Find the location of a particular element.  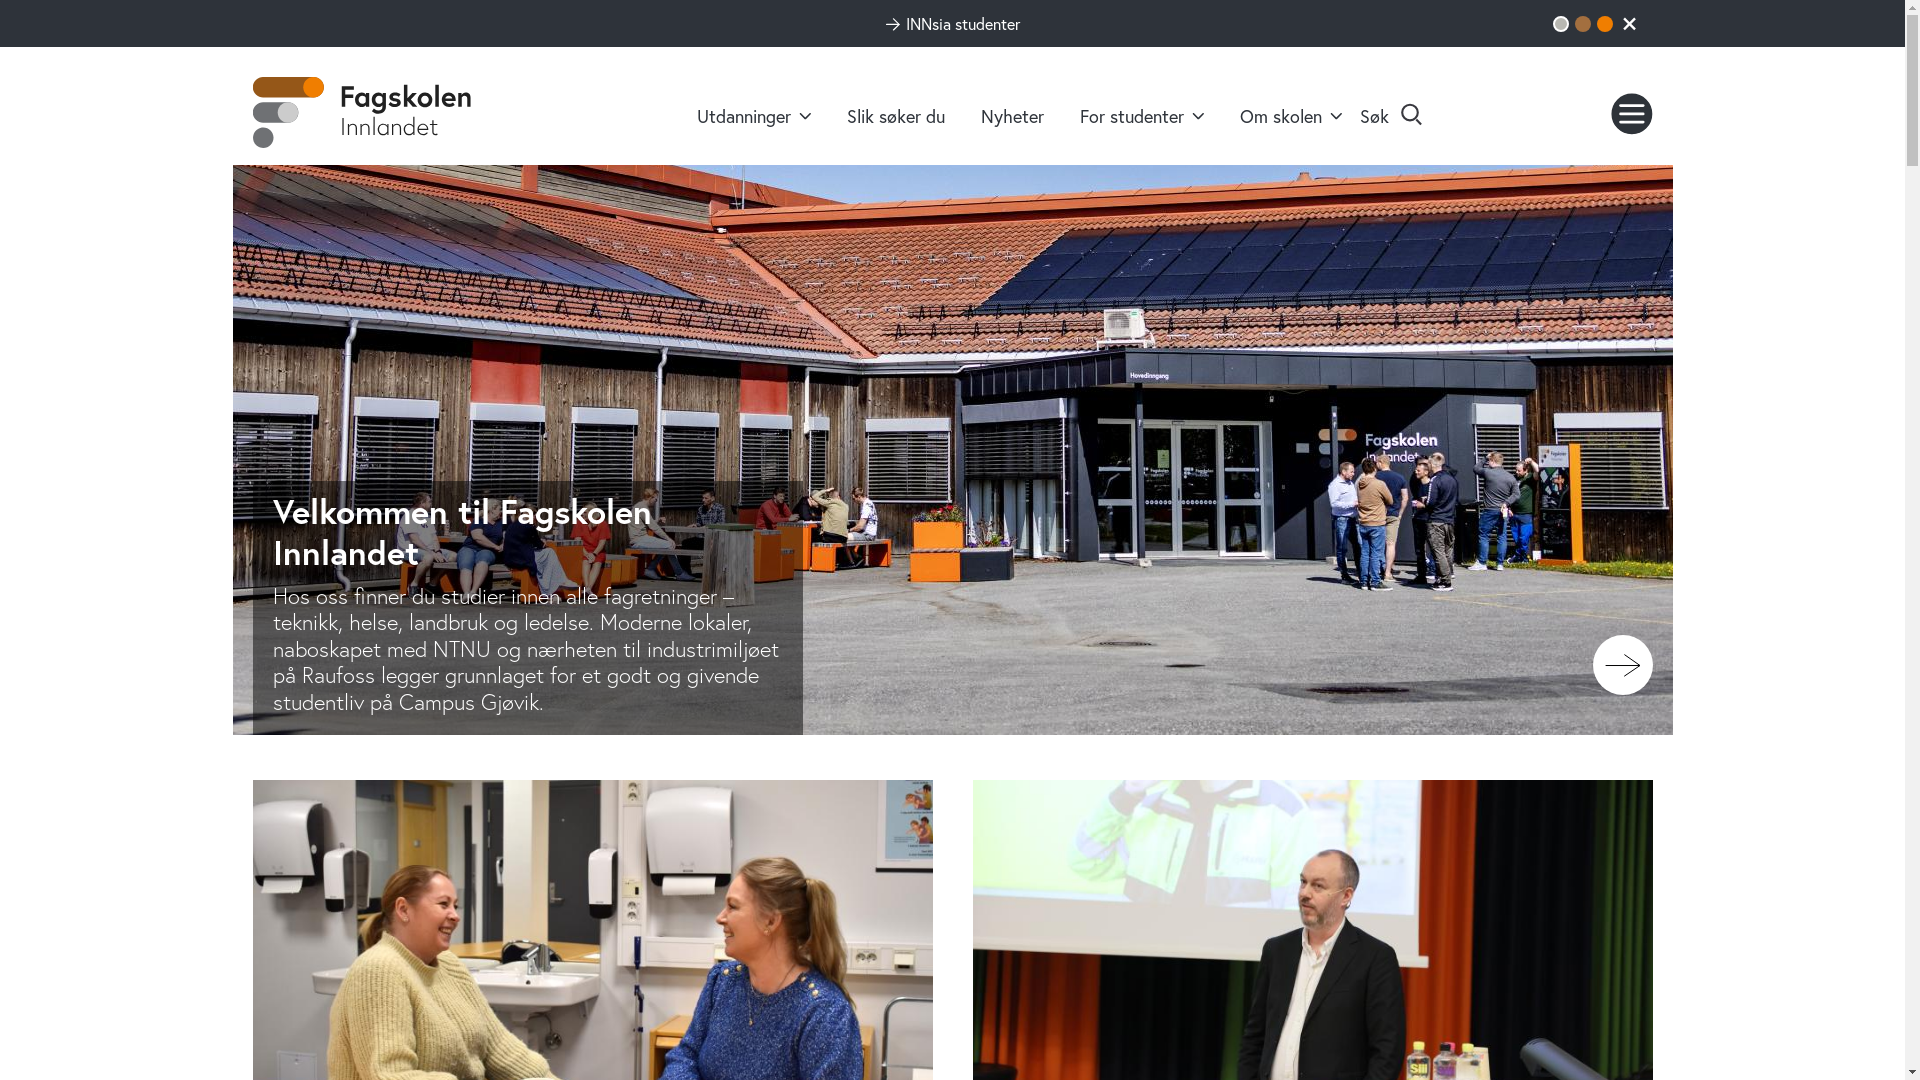

Velkommen til Fagskolen Innlandet is located at coordinates (527, 532).